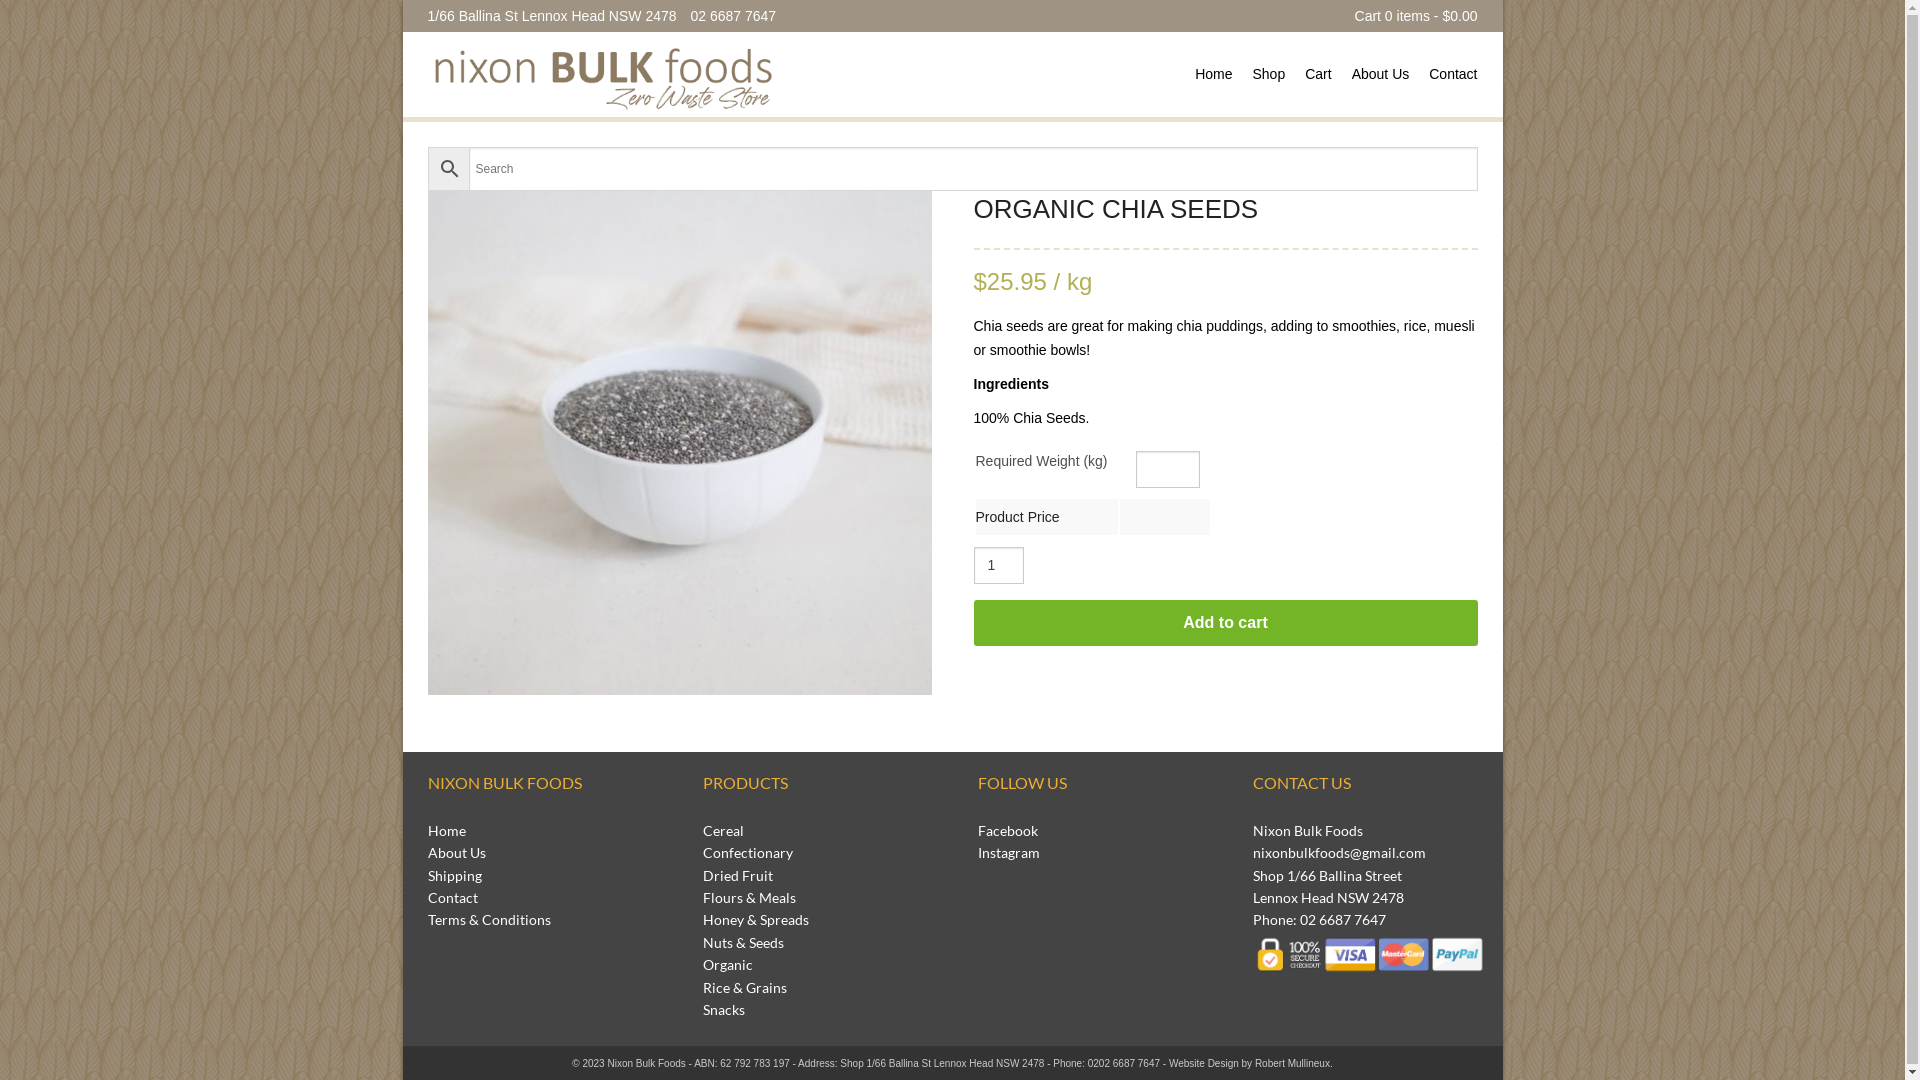 This screenshot has width=1920, height=1080. Describe the element at coordinates (680, 443) in the screenshot. I see `Nixon_Products_LowRes-36` at that location.